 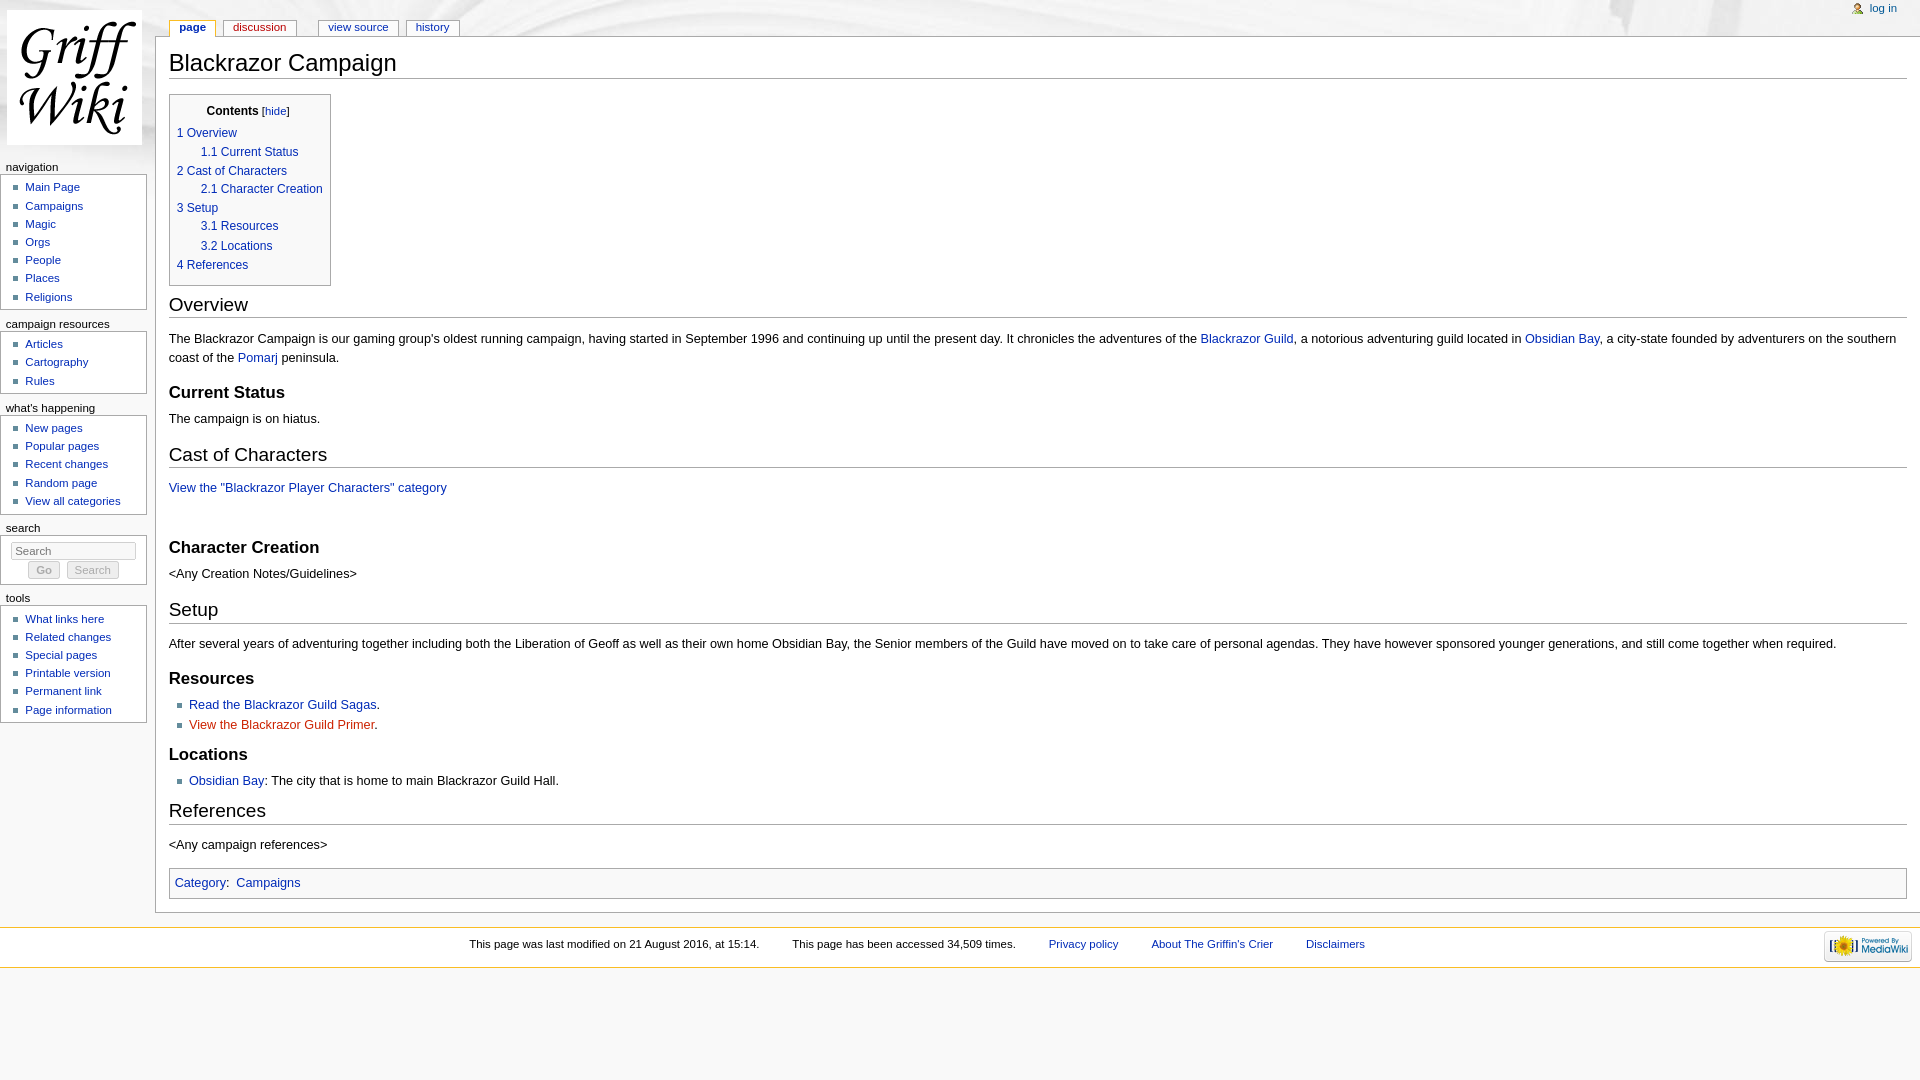 I want to click on Category:Campaigns, so click(x=268, y=882).